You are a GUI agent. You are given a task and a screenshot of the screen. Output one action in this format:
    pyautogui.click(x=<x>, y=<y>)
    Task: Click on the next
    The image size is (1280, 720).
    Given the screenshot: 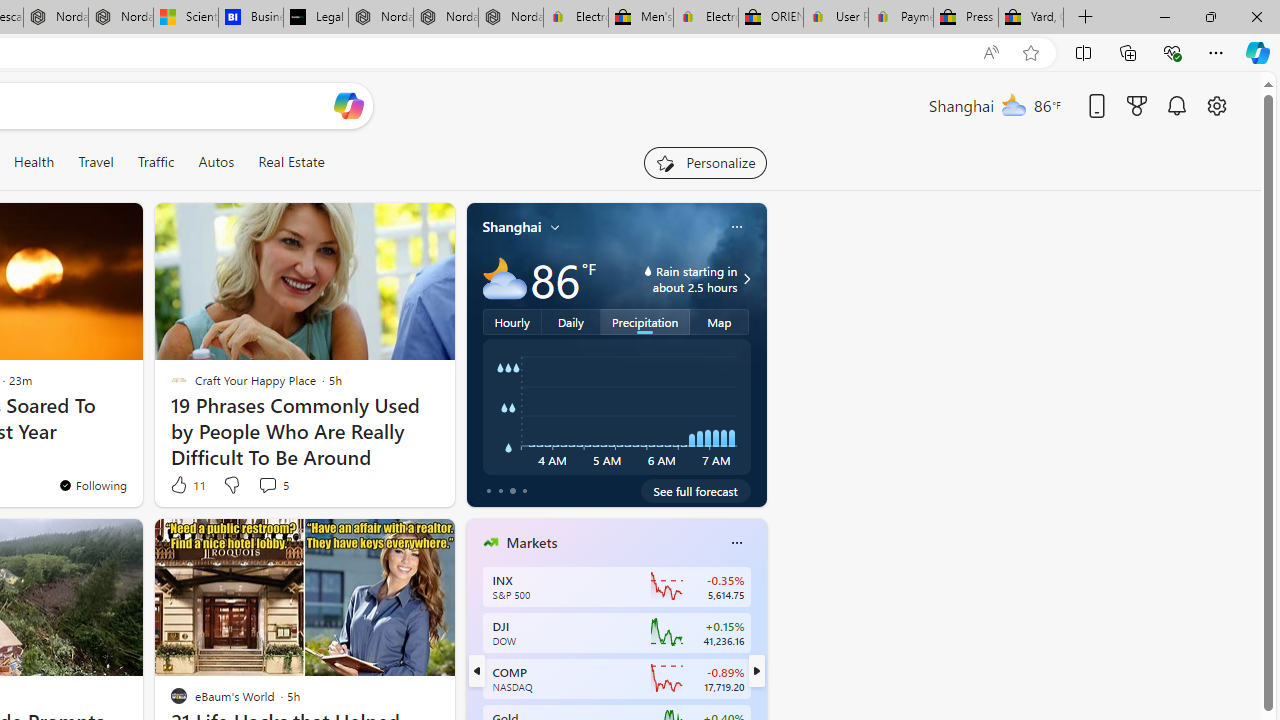 What is the action you would take?
    pyautogui.click(x=756, y=670)
    